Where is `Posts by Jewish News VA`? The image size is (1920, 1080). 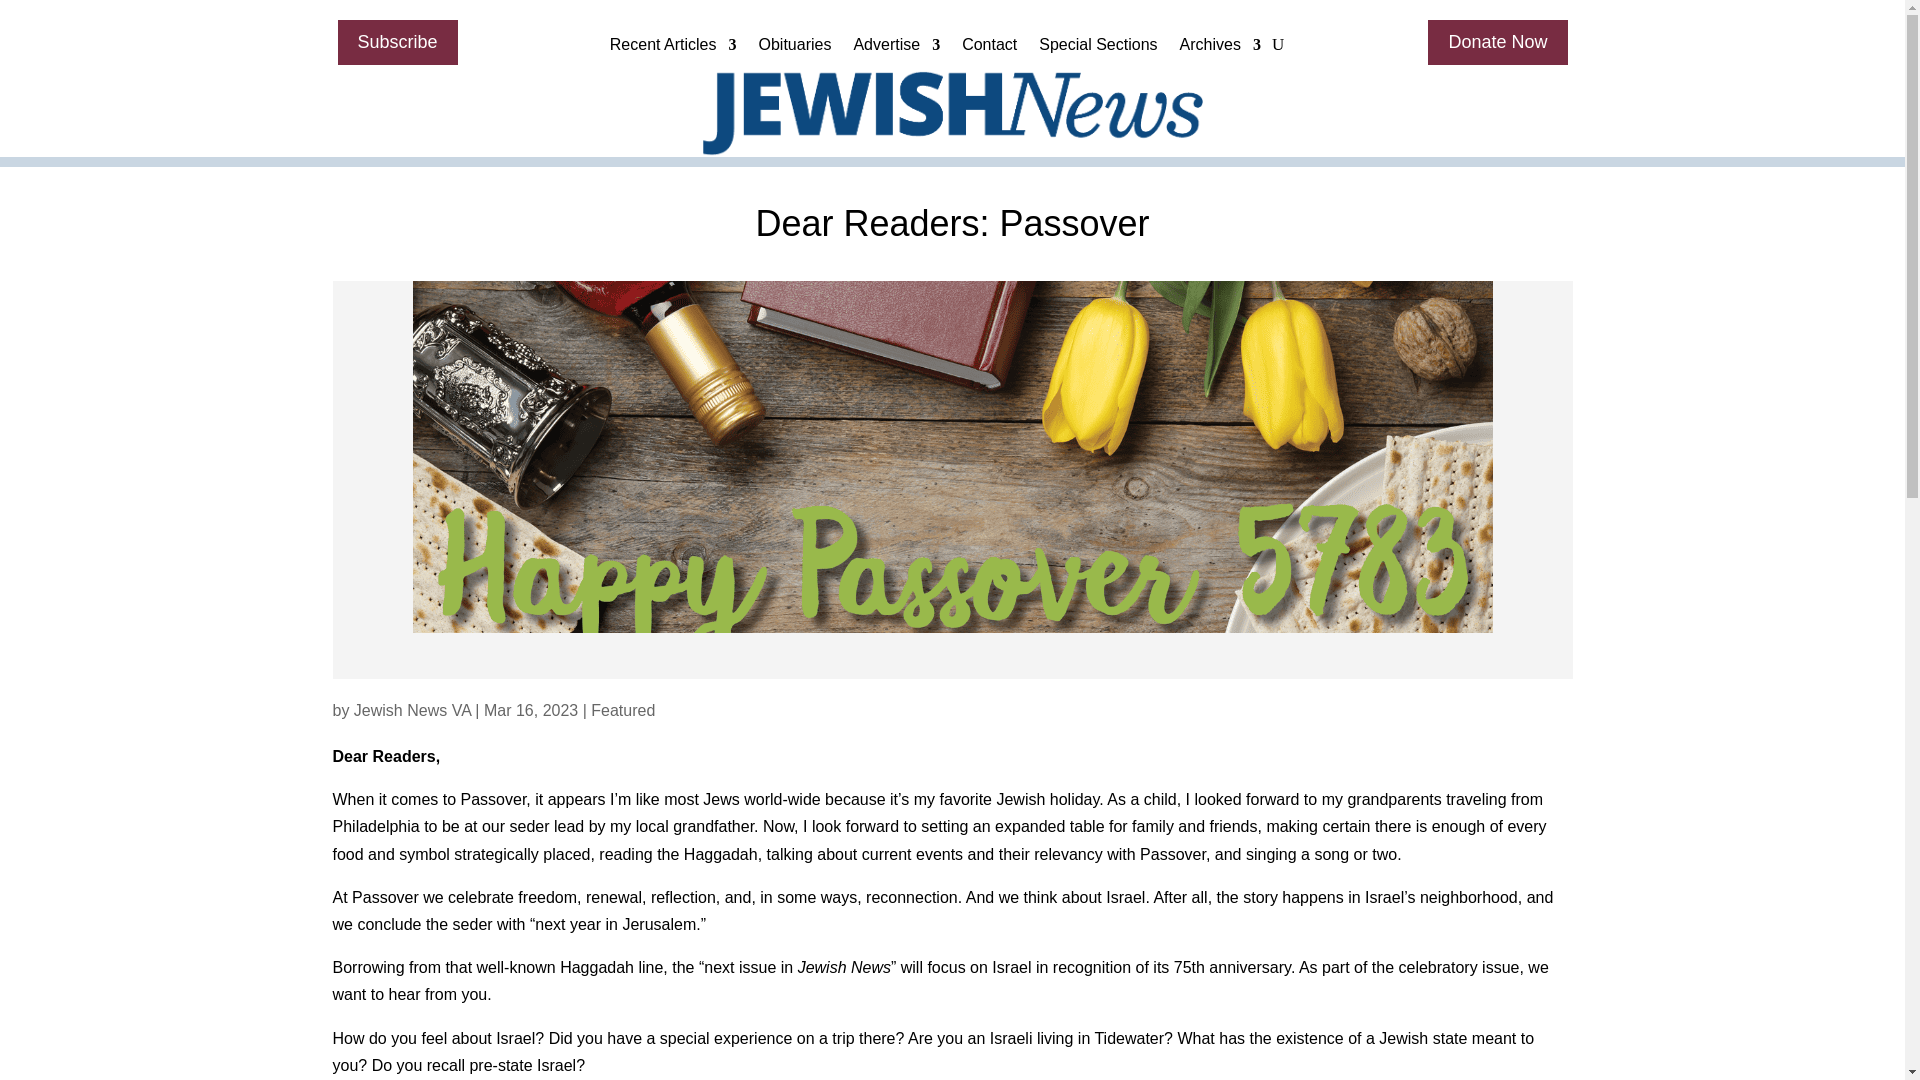
Posts by Jewish News VA is located at coordinates (412, 710).